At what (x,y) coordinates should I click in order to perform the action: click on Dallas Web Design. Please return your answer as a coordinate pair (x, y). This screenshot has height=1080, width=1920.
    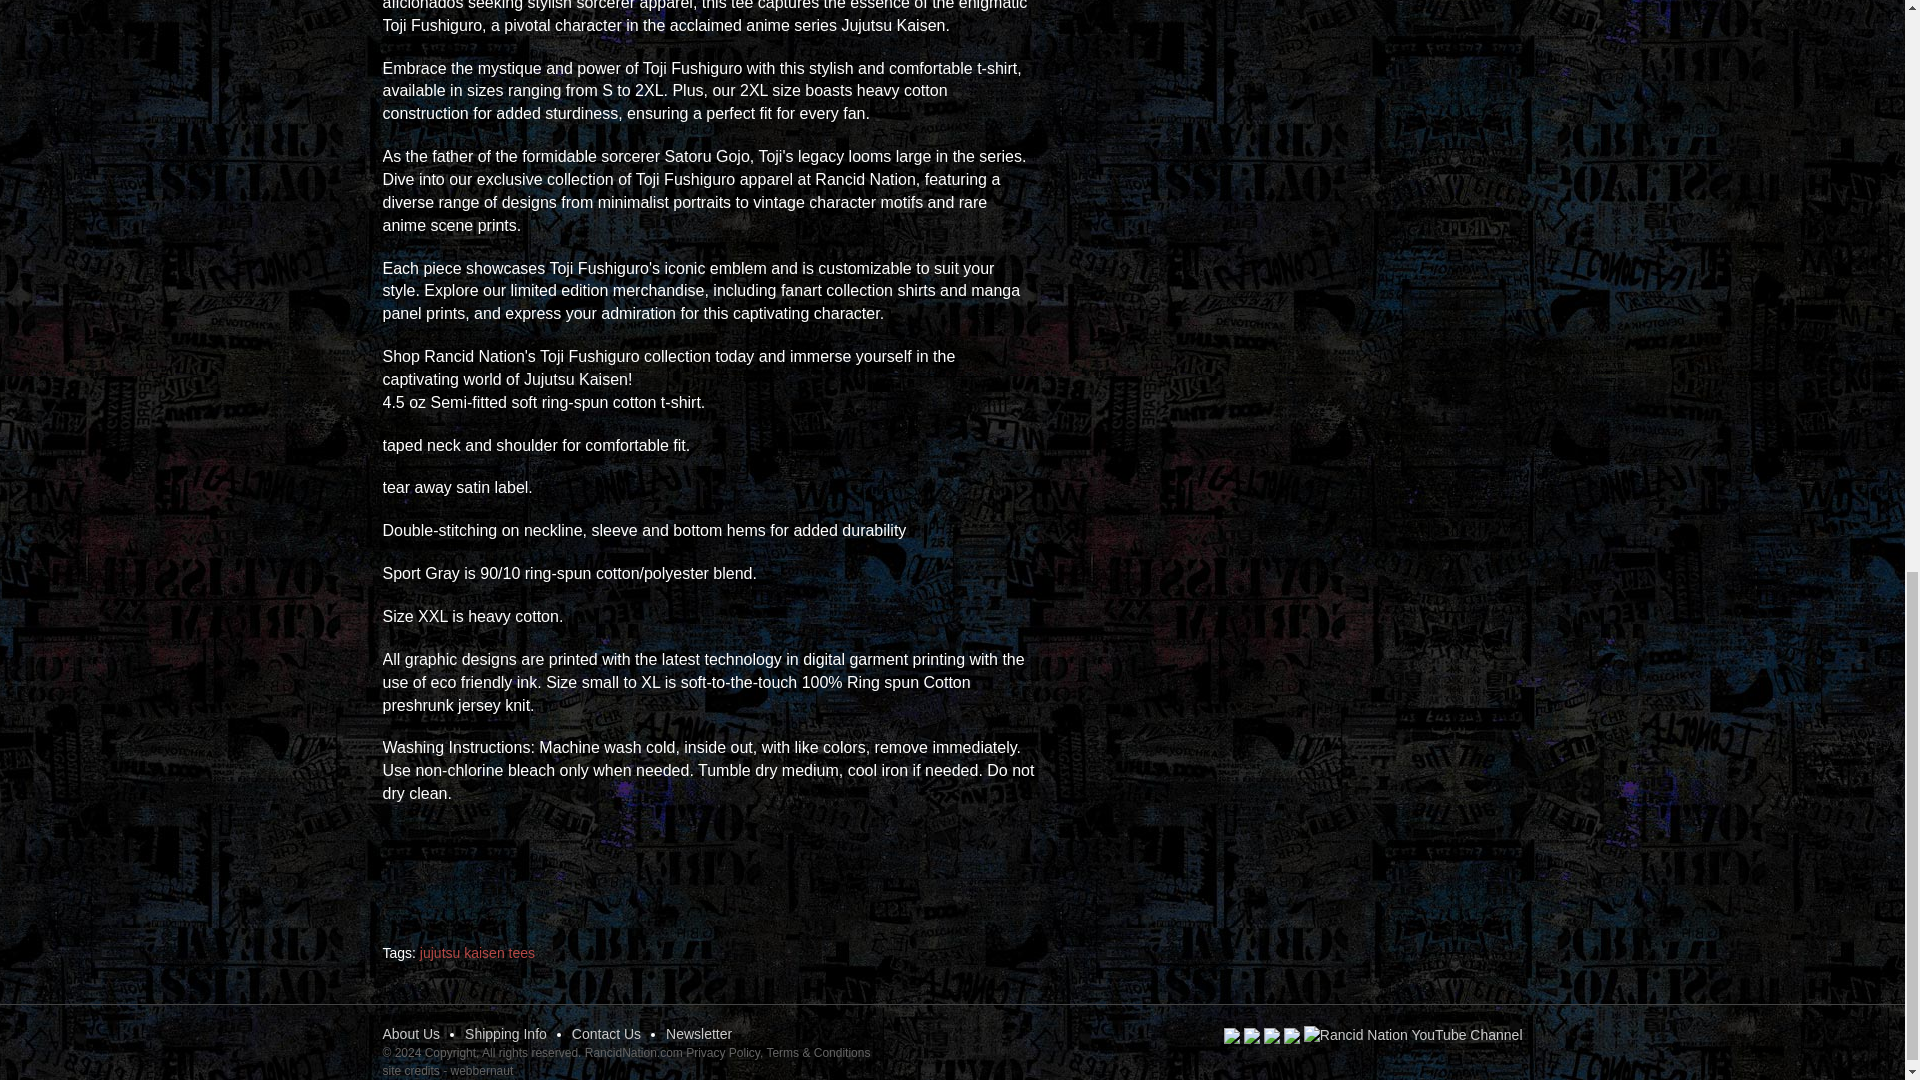
    Looking at the image, I should click on (410, 1070).